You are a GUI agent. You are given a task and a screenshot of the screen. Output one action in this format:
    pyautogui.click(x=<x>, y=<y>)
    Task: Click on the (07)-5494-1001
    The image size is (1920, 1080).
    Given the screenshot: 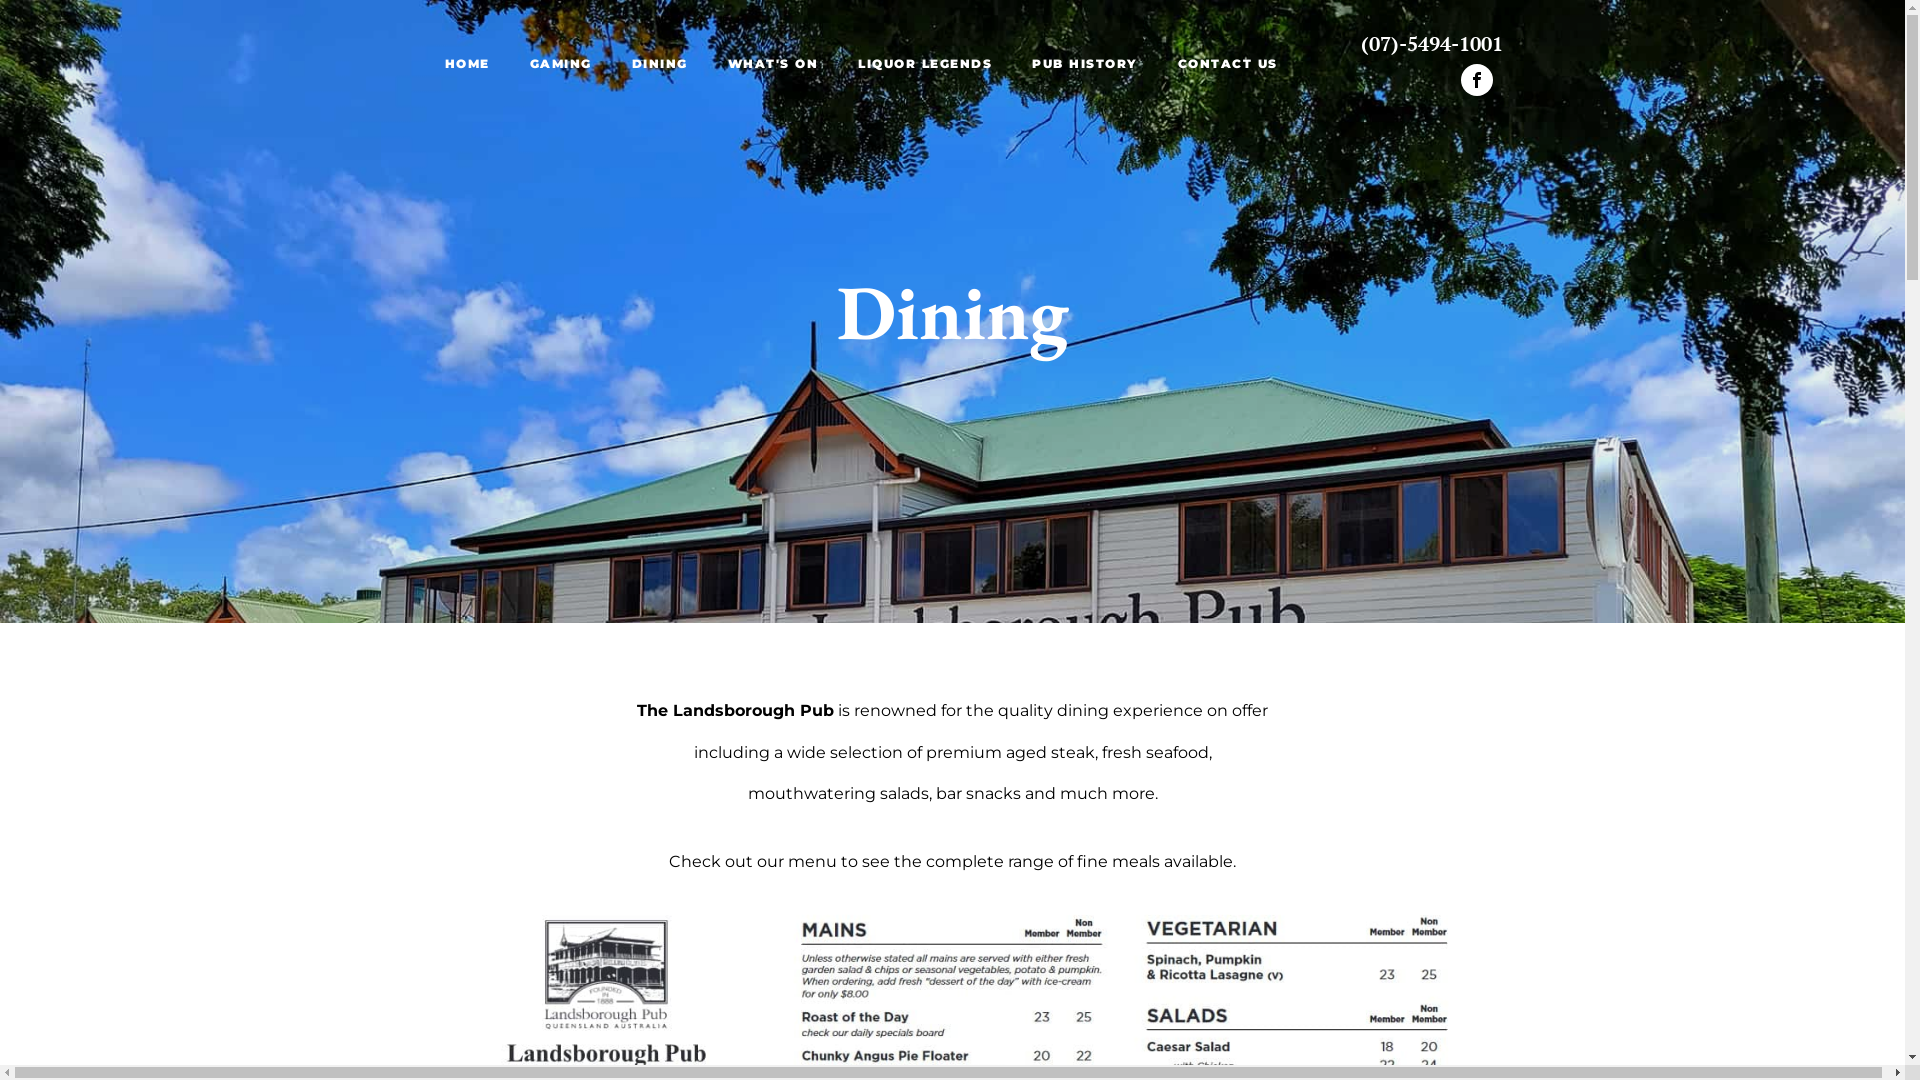 What is the action you would take?
    pyautogui.click(x=1431, y=44)
    